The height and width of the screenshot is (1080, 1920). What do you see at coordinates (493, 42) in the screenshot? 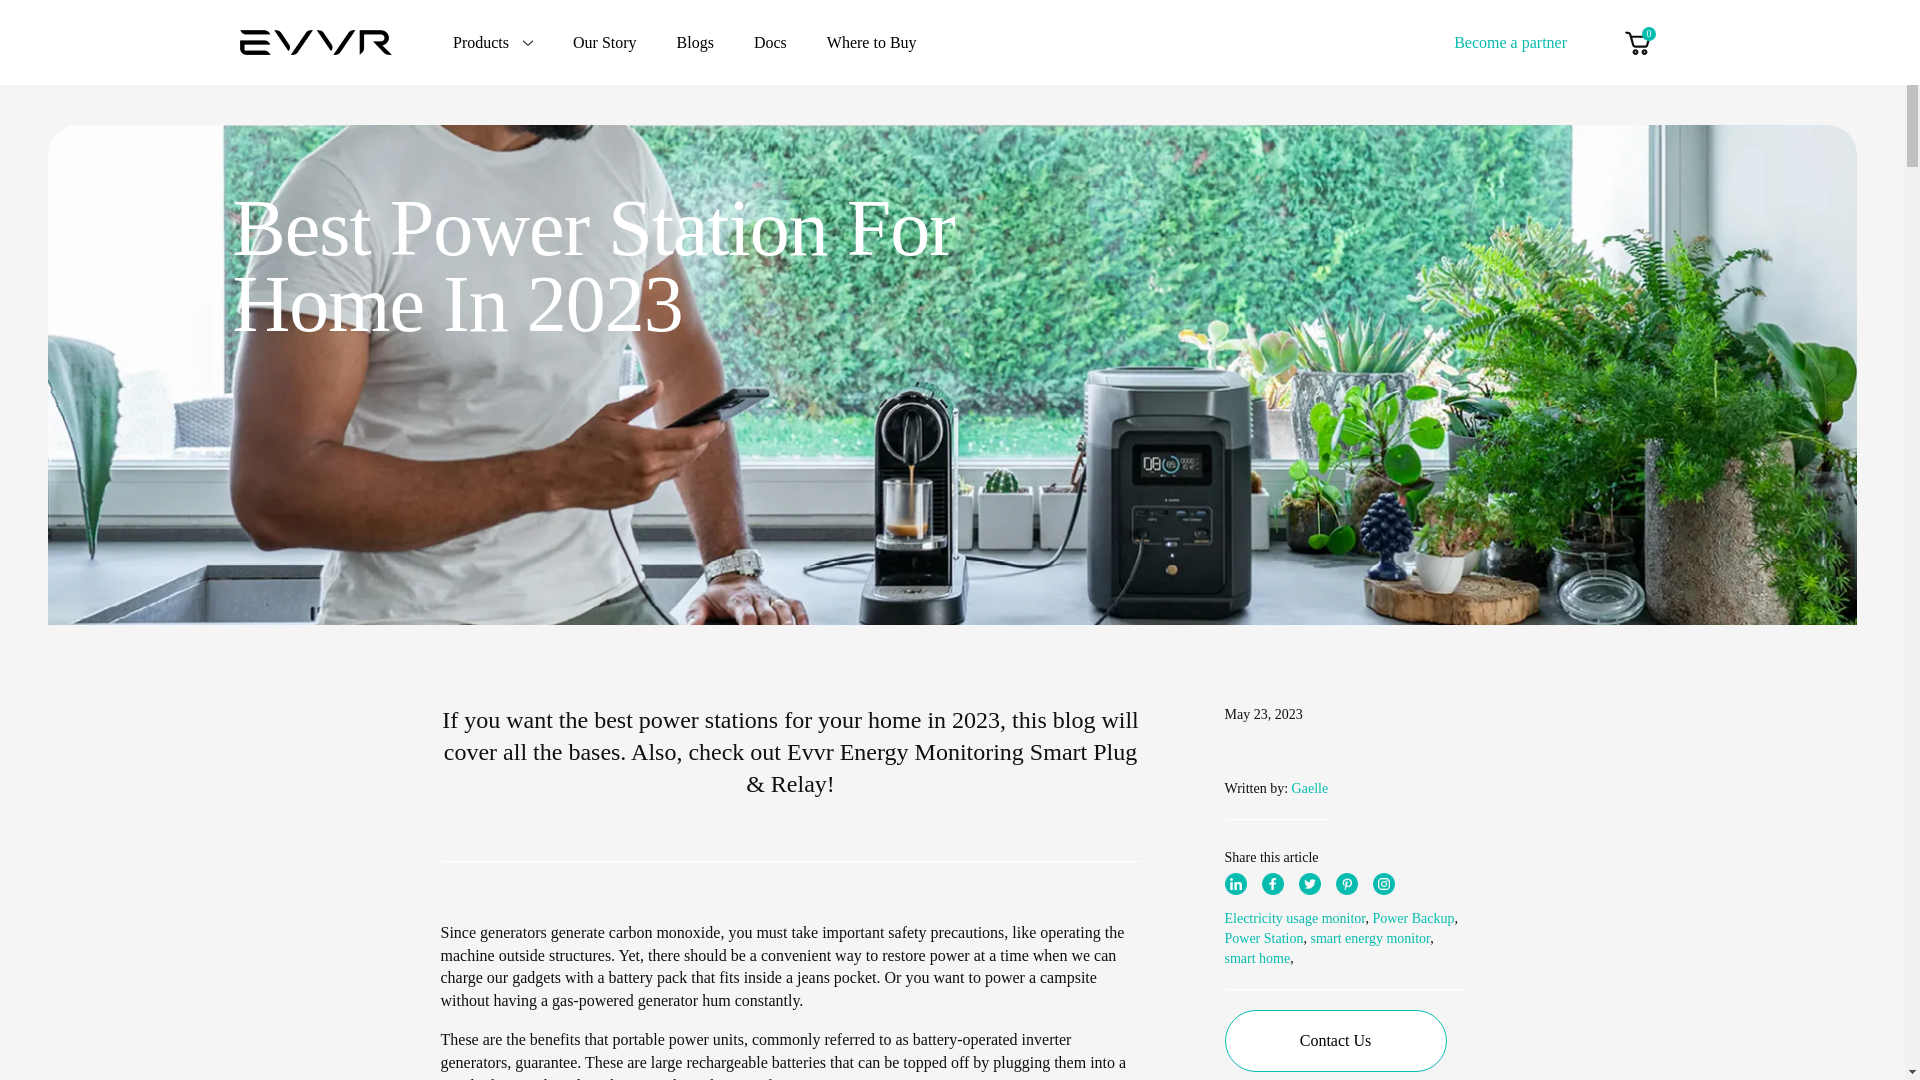
I see `Products` at bounding box center [493, 42].